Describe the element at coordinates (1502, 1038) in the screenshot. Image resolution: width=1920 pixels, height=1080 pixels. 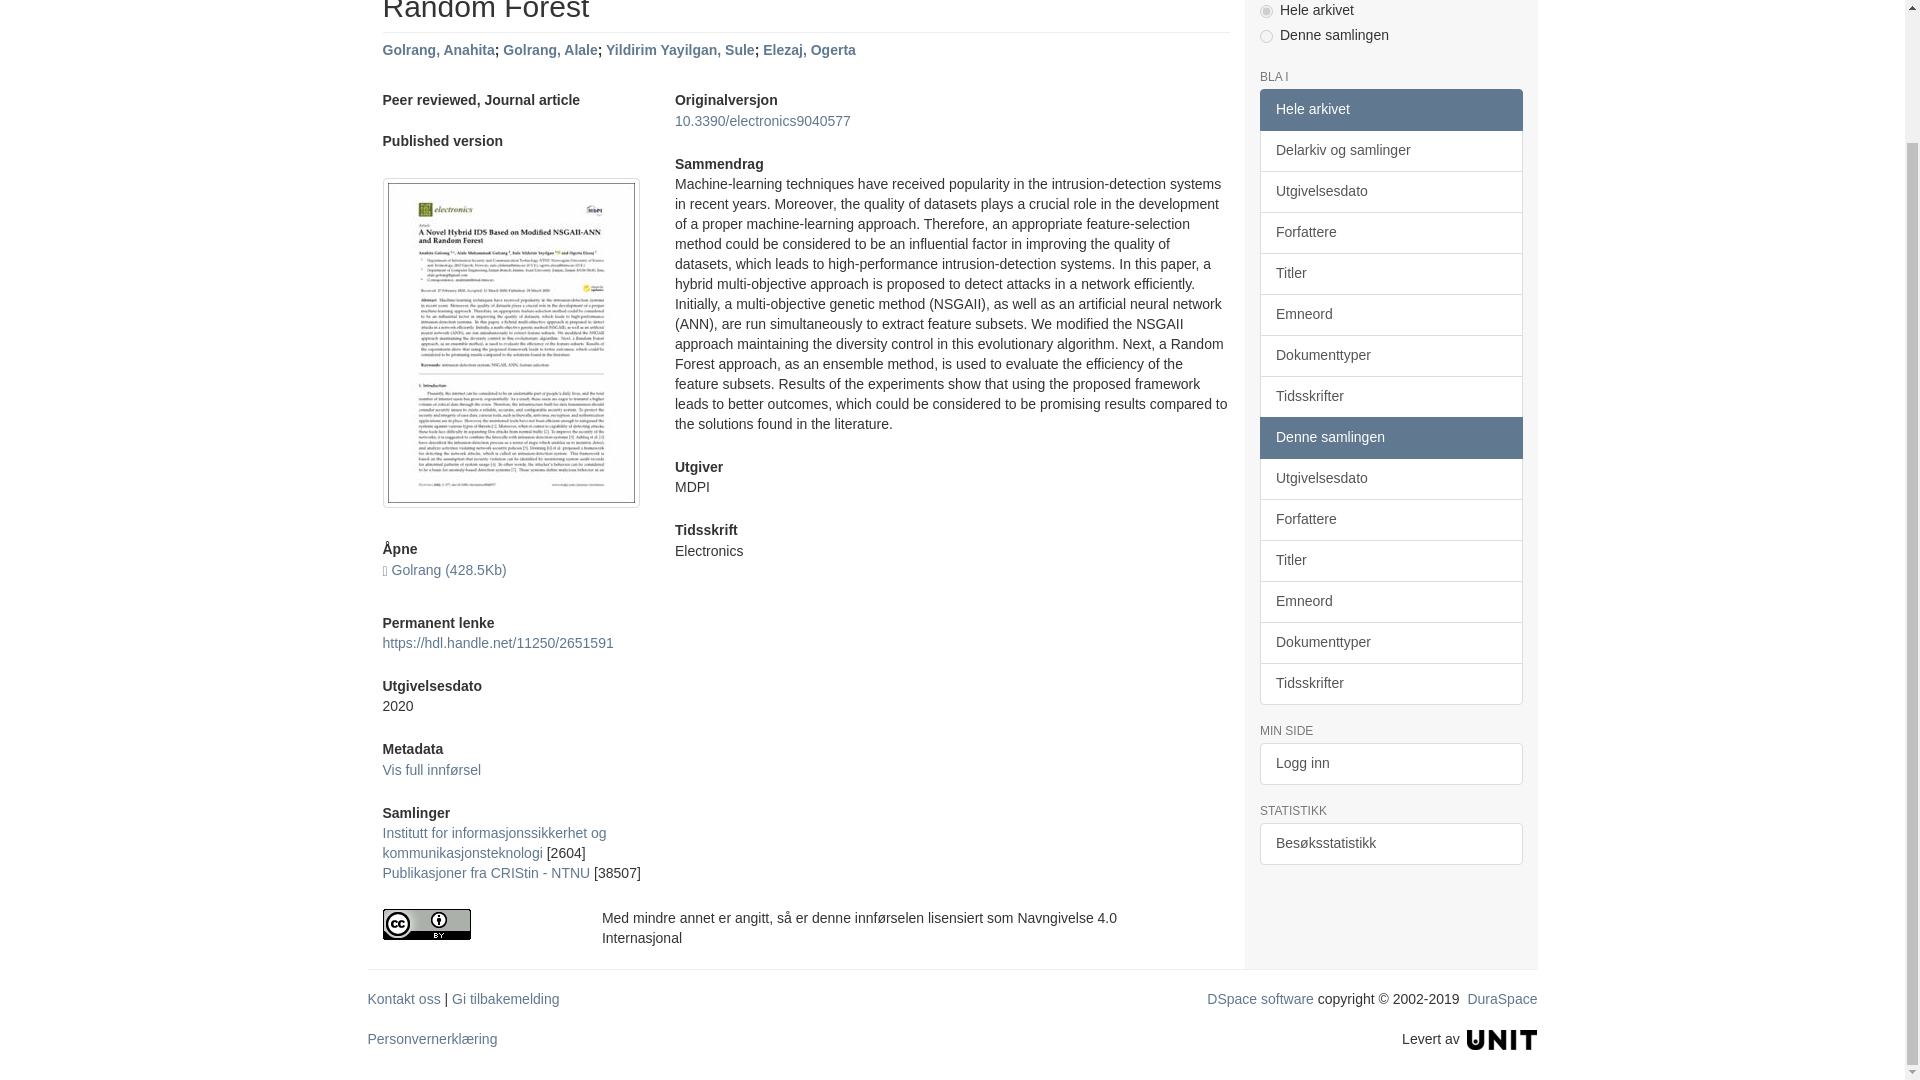
I see `Unit` at that location.